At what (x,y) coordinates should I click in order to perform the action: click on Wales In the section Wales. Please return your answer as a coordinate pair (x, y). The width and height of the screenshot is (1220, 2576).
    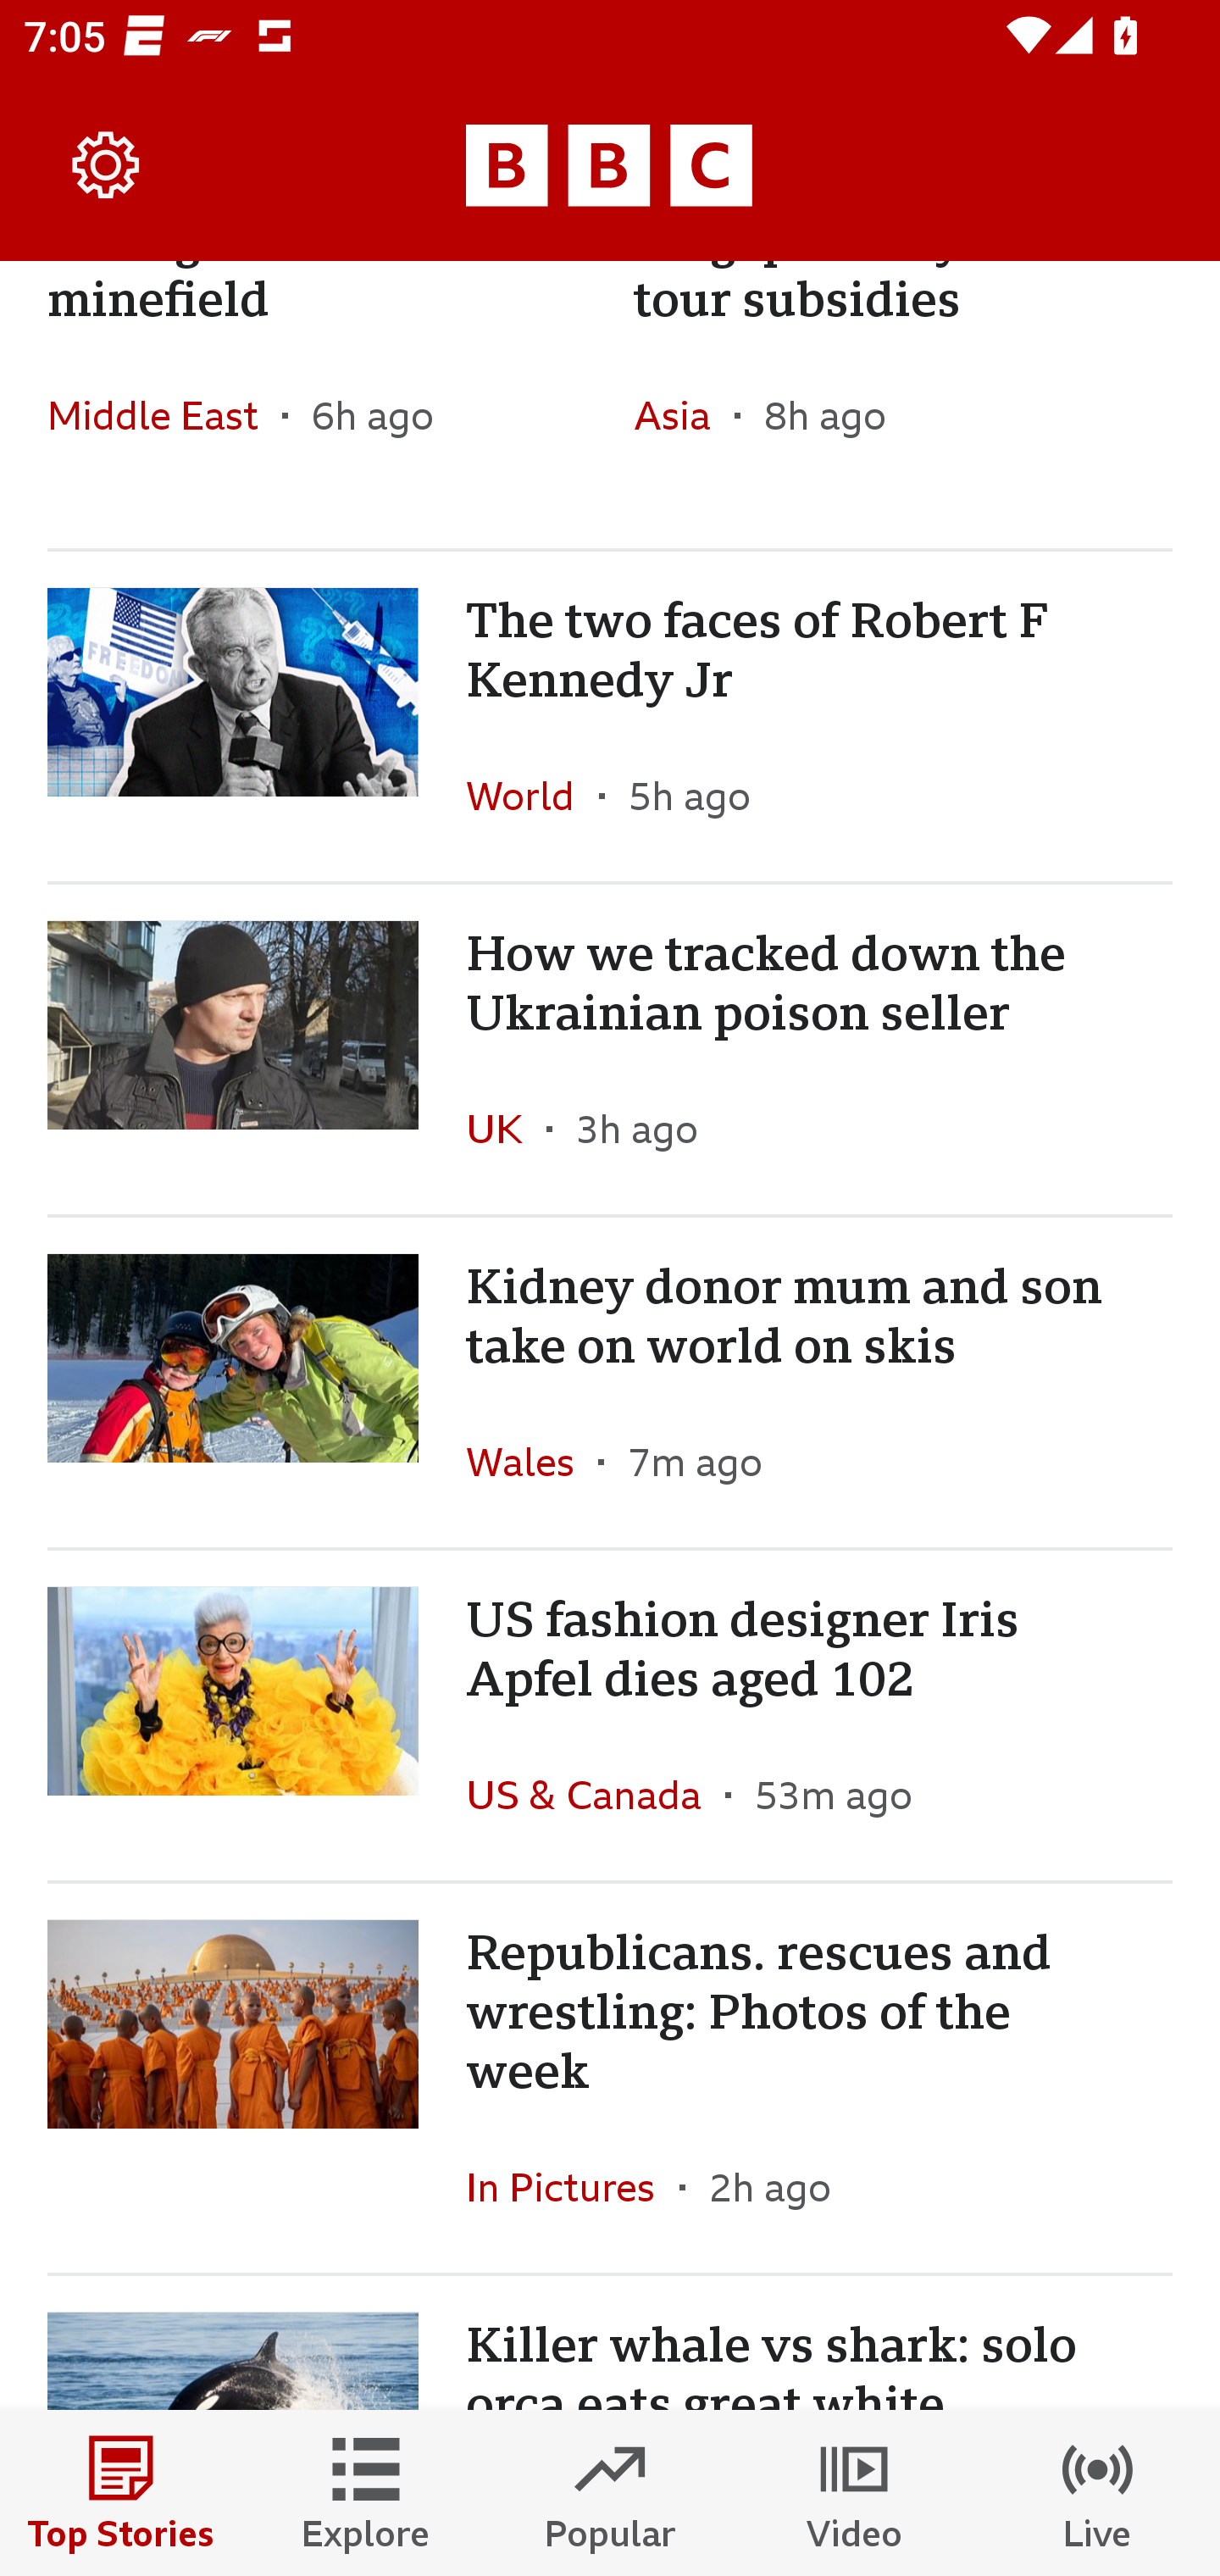
    Looking at the image, I should click on (532, 1462).